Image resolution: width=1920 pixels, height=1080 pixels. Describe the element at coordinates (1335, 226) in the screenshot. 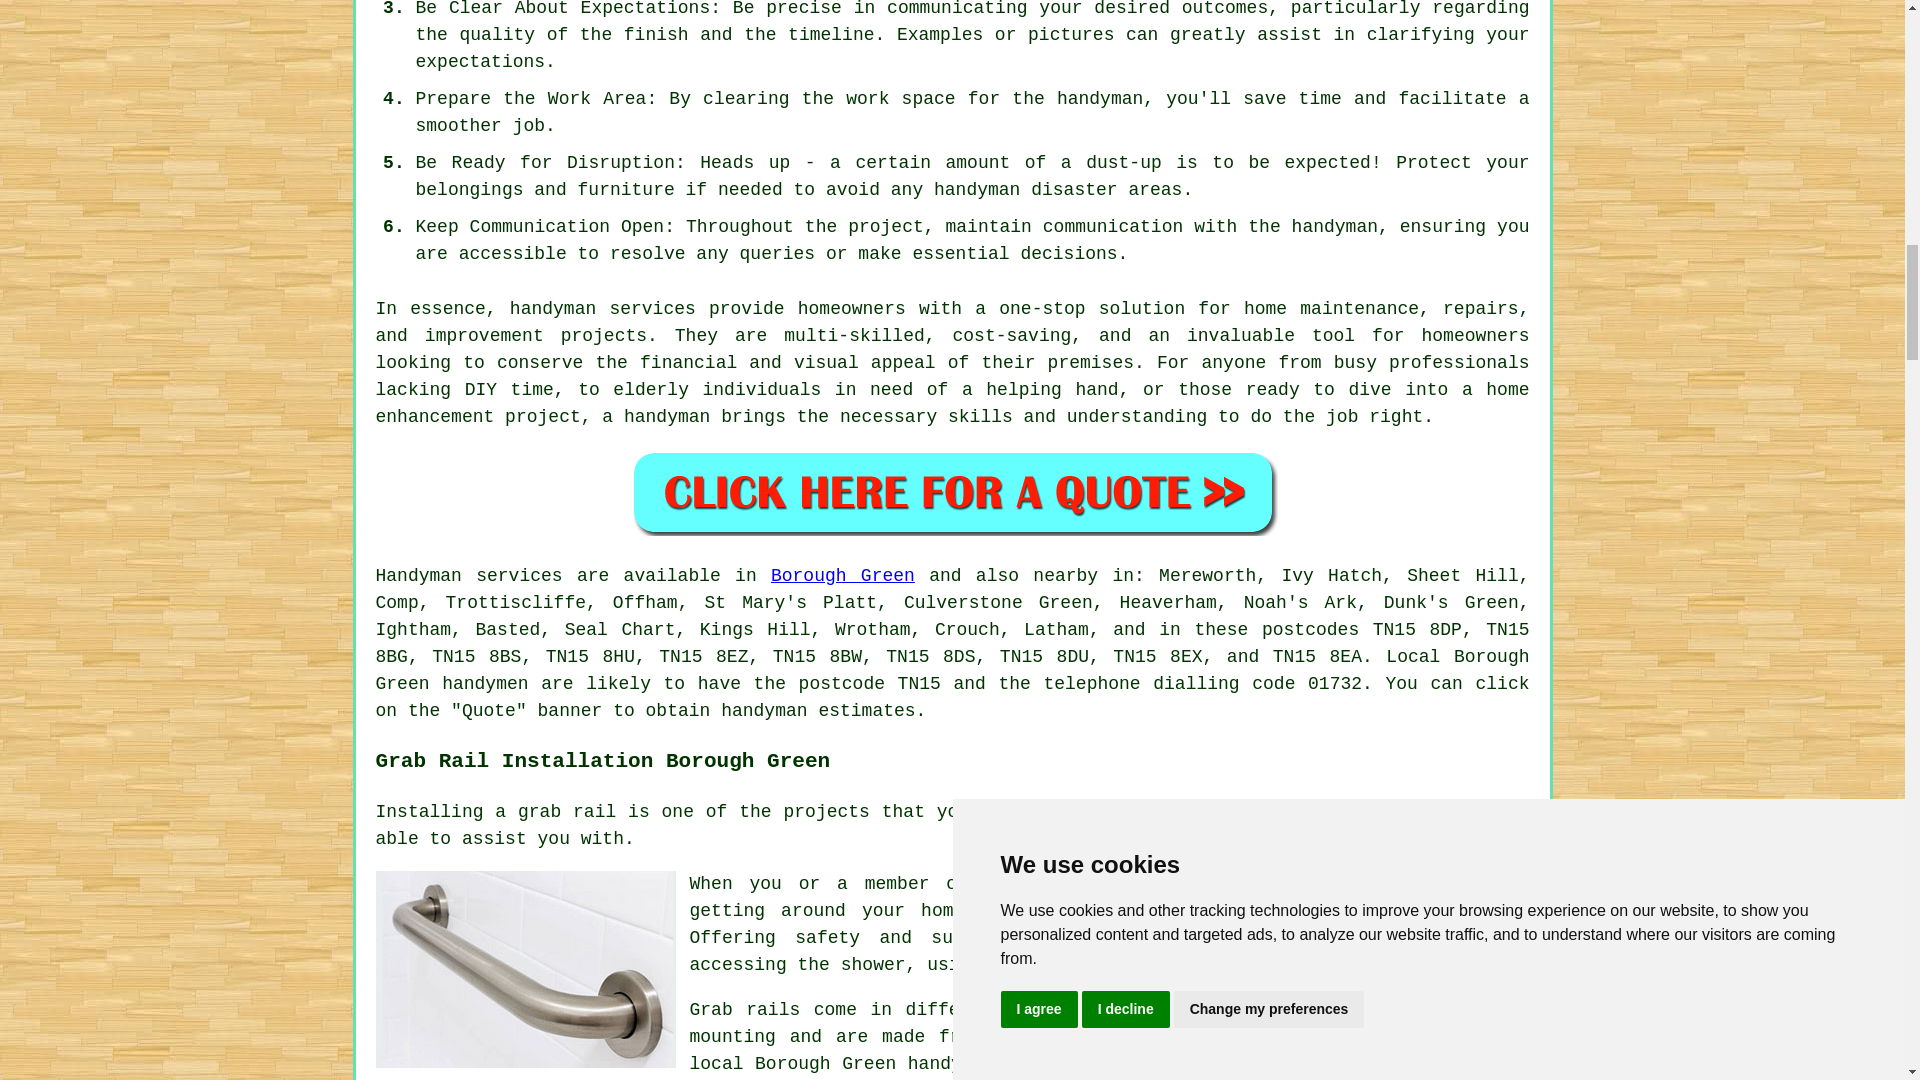

I see `handyman` at that location.